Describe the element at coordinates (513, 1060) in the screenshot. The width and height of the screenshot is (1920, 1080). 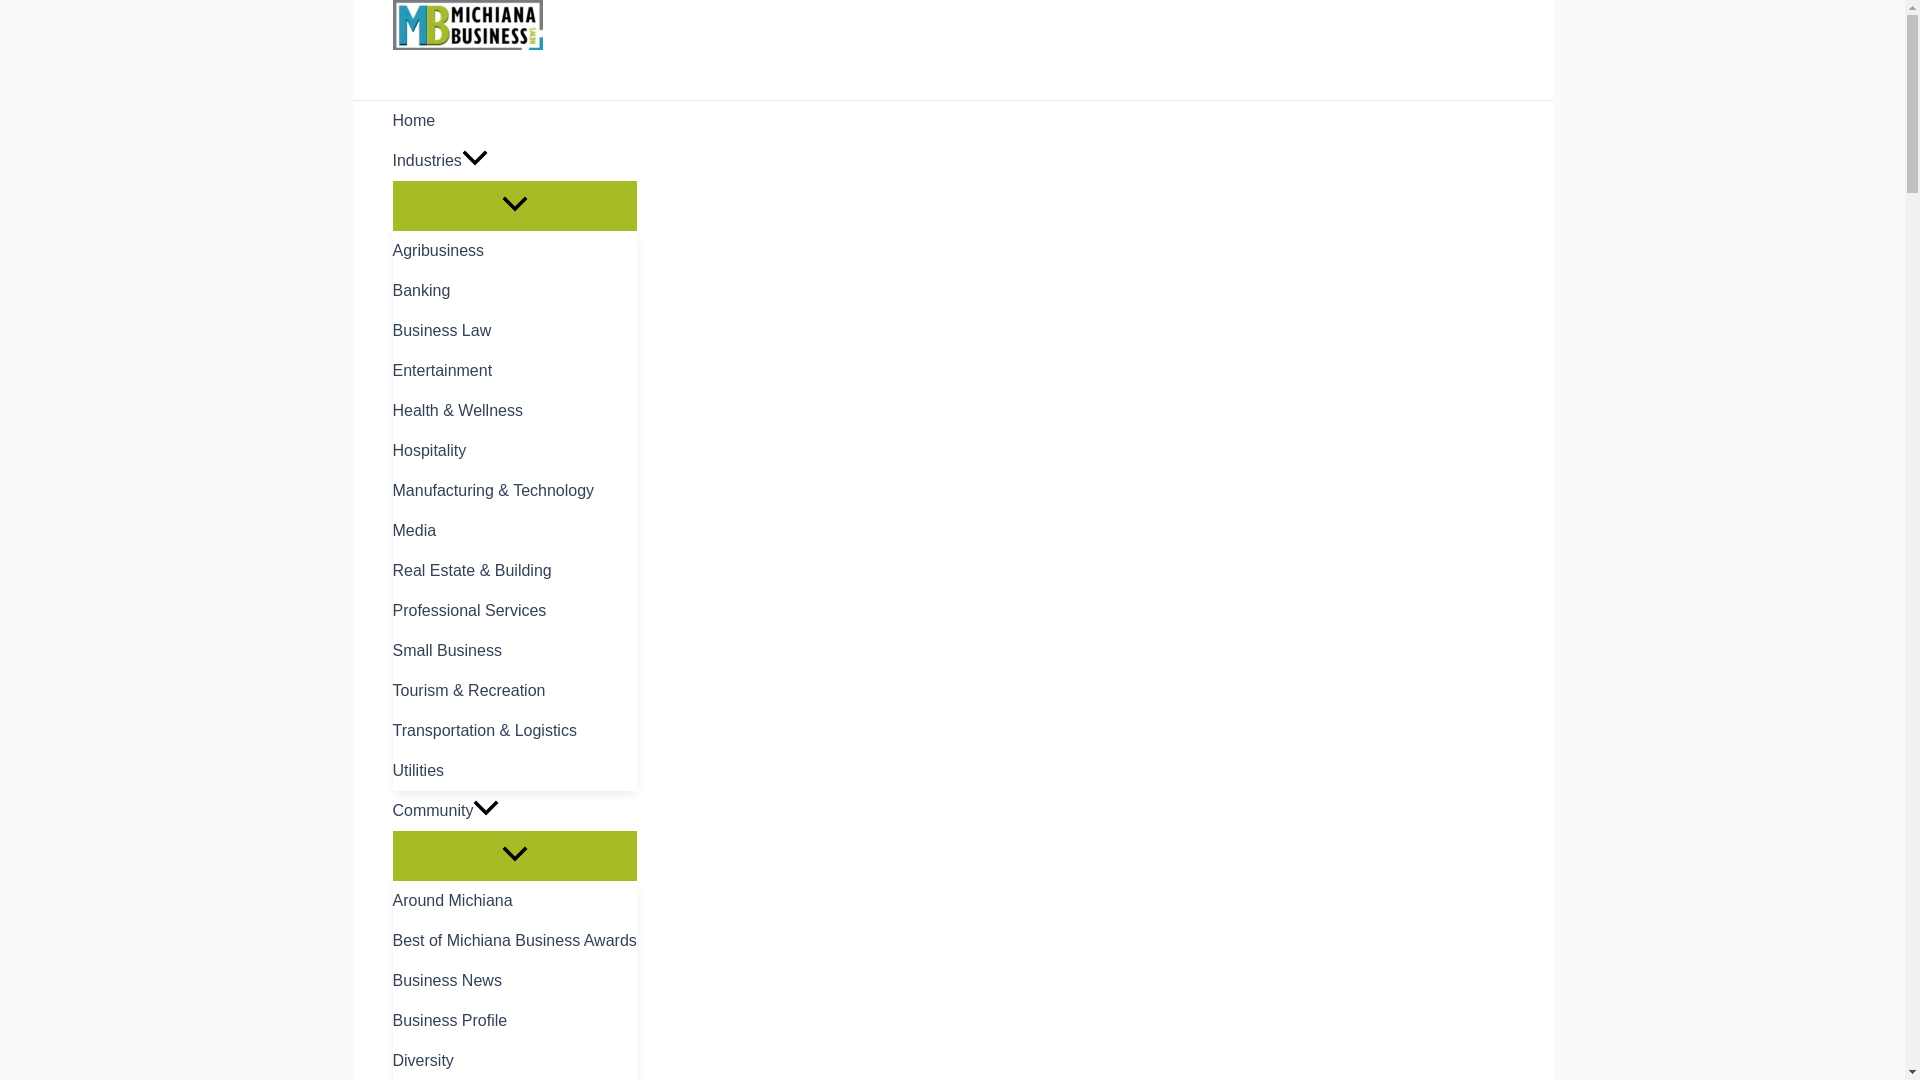
I see `Diversity` at that location.